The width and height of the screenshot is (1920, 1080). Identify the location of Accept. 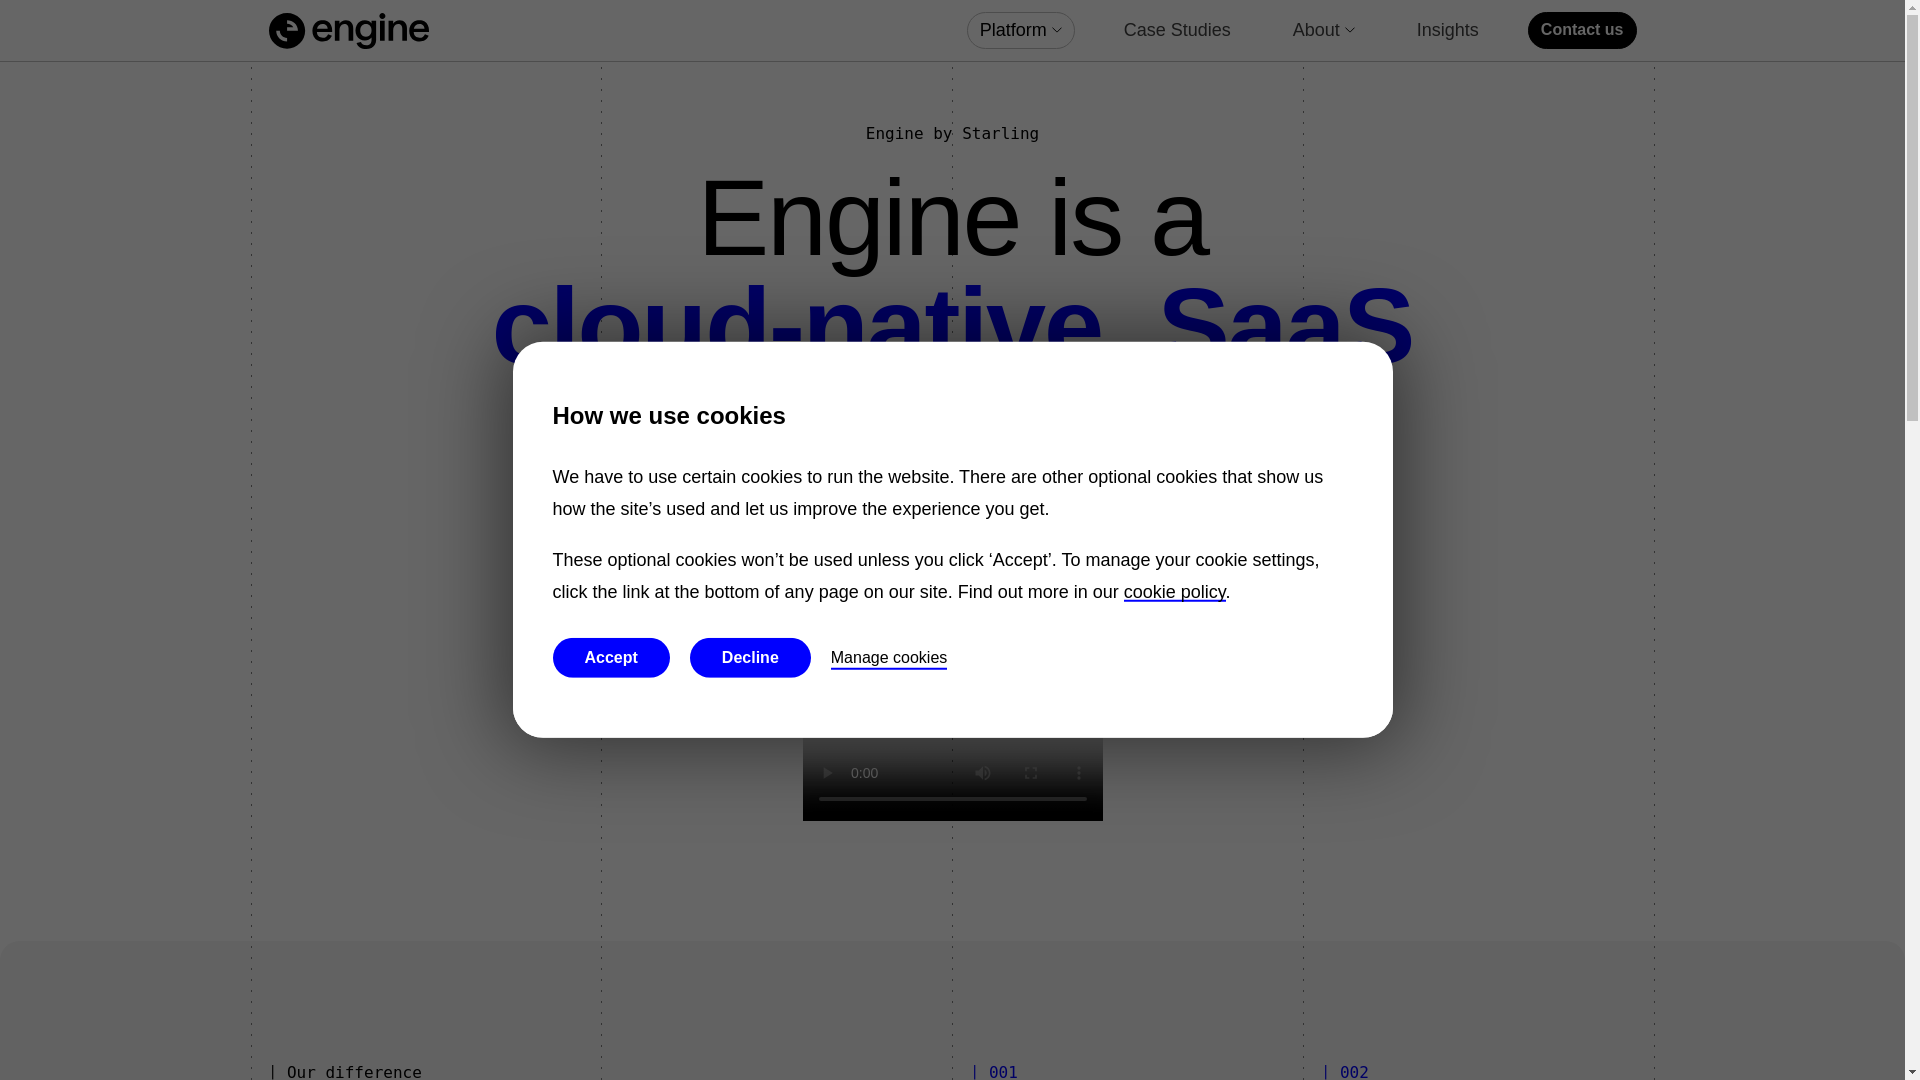
(610, 658).